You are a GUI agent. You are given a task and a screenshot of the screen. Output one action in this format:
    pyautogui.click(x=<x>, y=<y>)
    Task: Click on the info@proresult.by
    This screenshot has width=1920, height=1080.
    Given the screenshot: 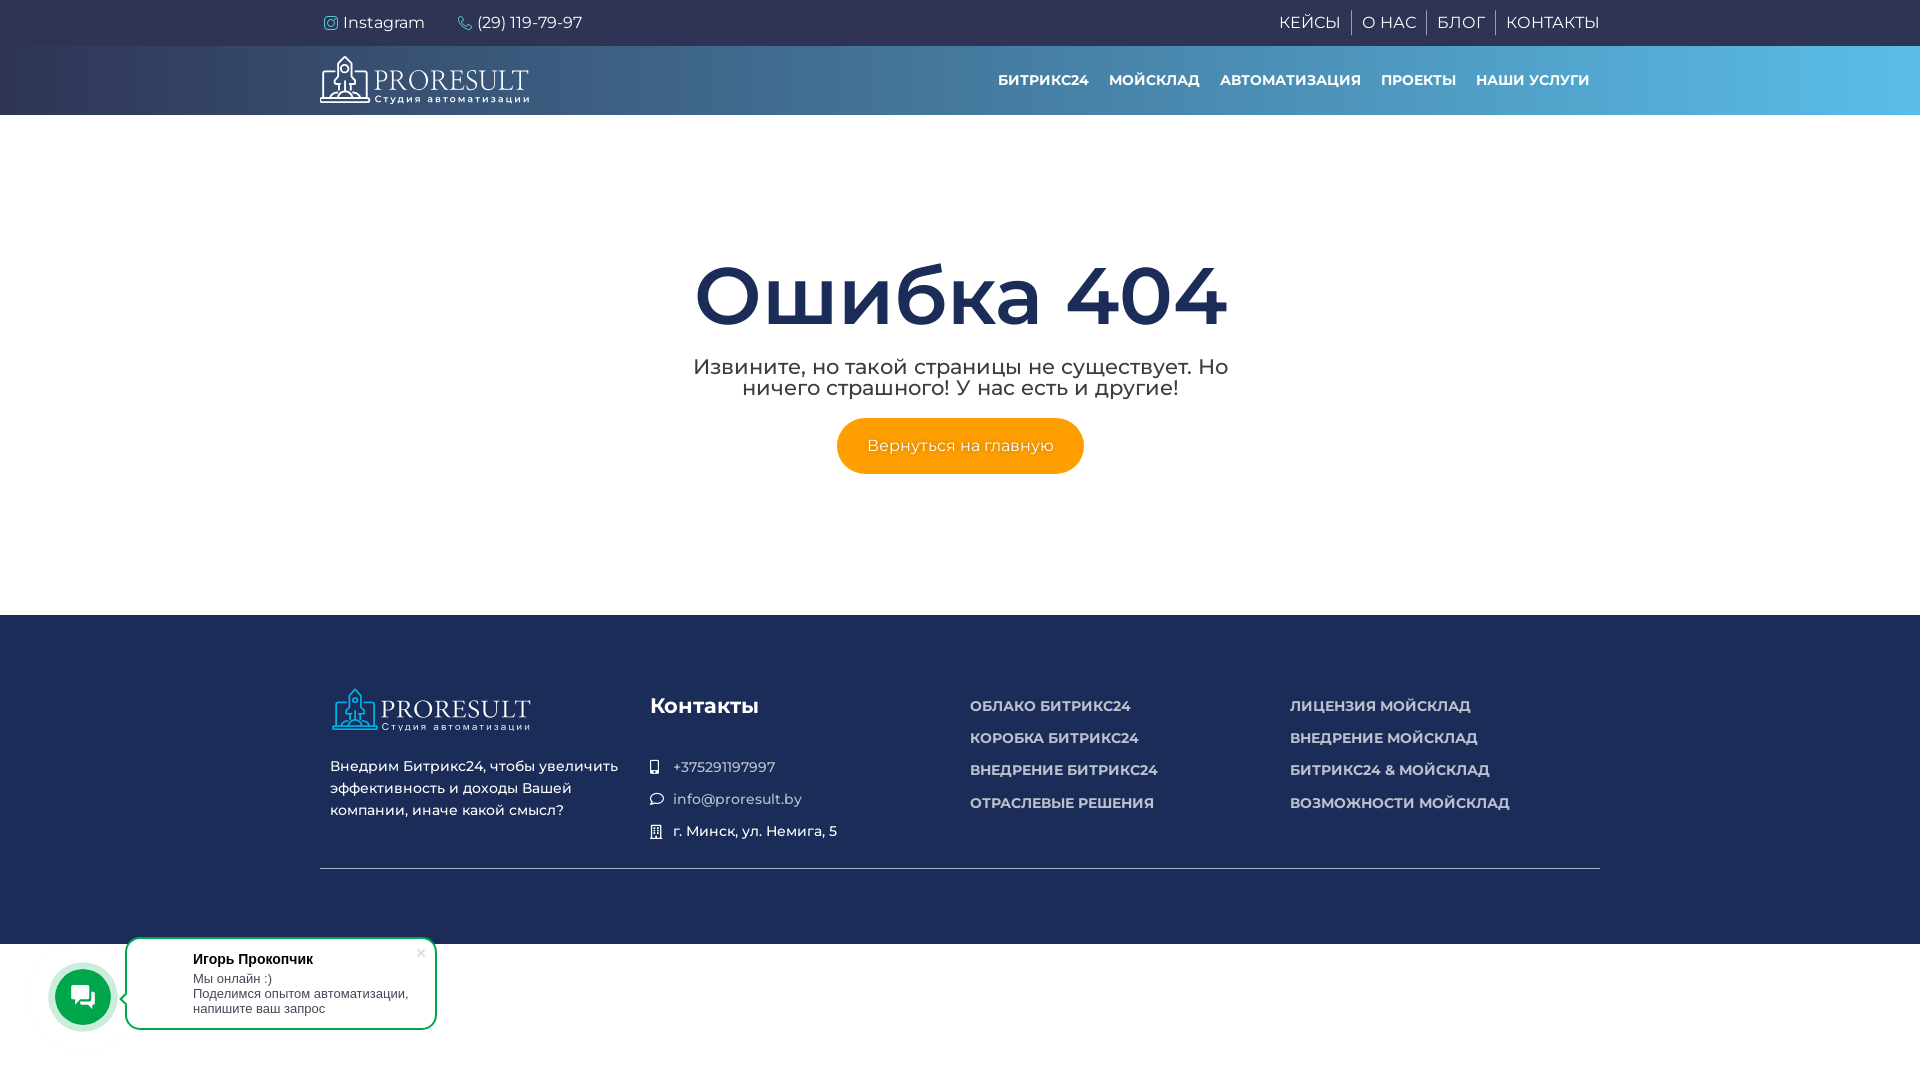 What is the action you would take?
    pyautogui.click(x=800, y=799)
    